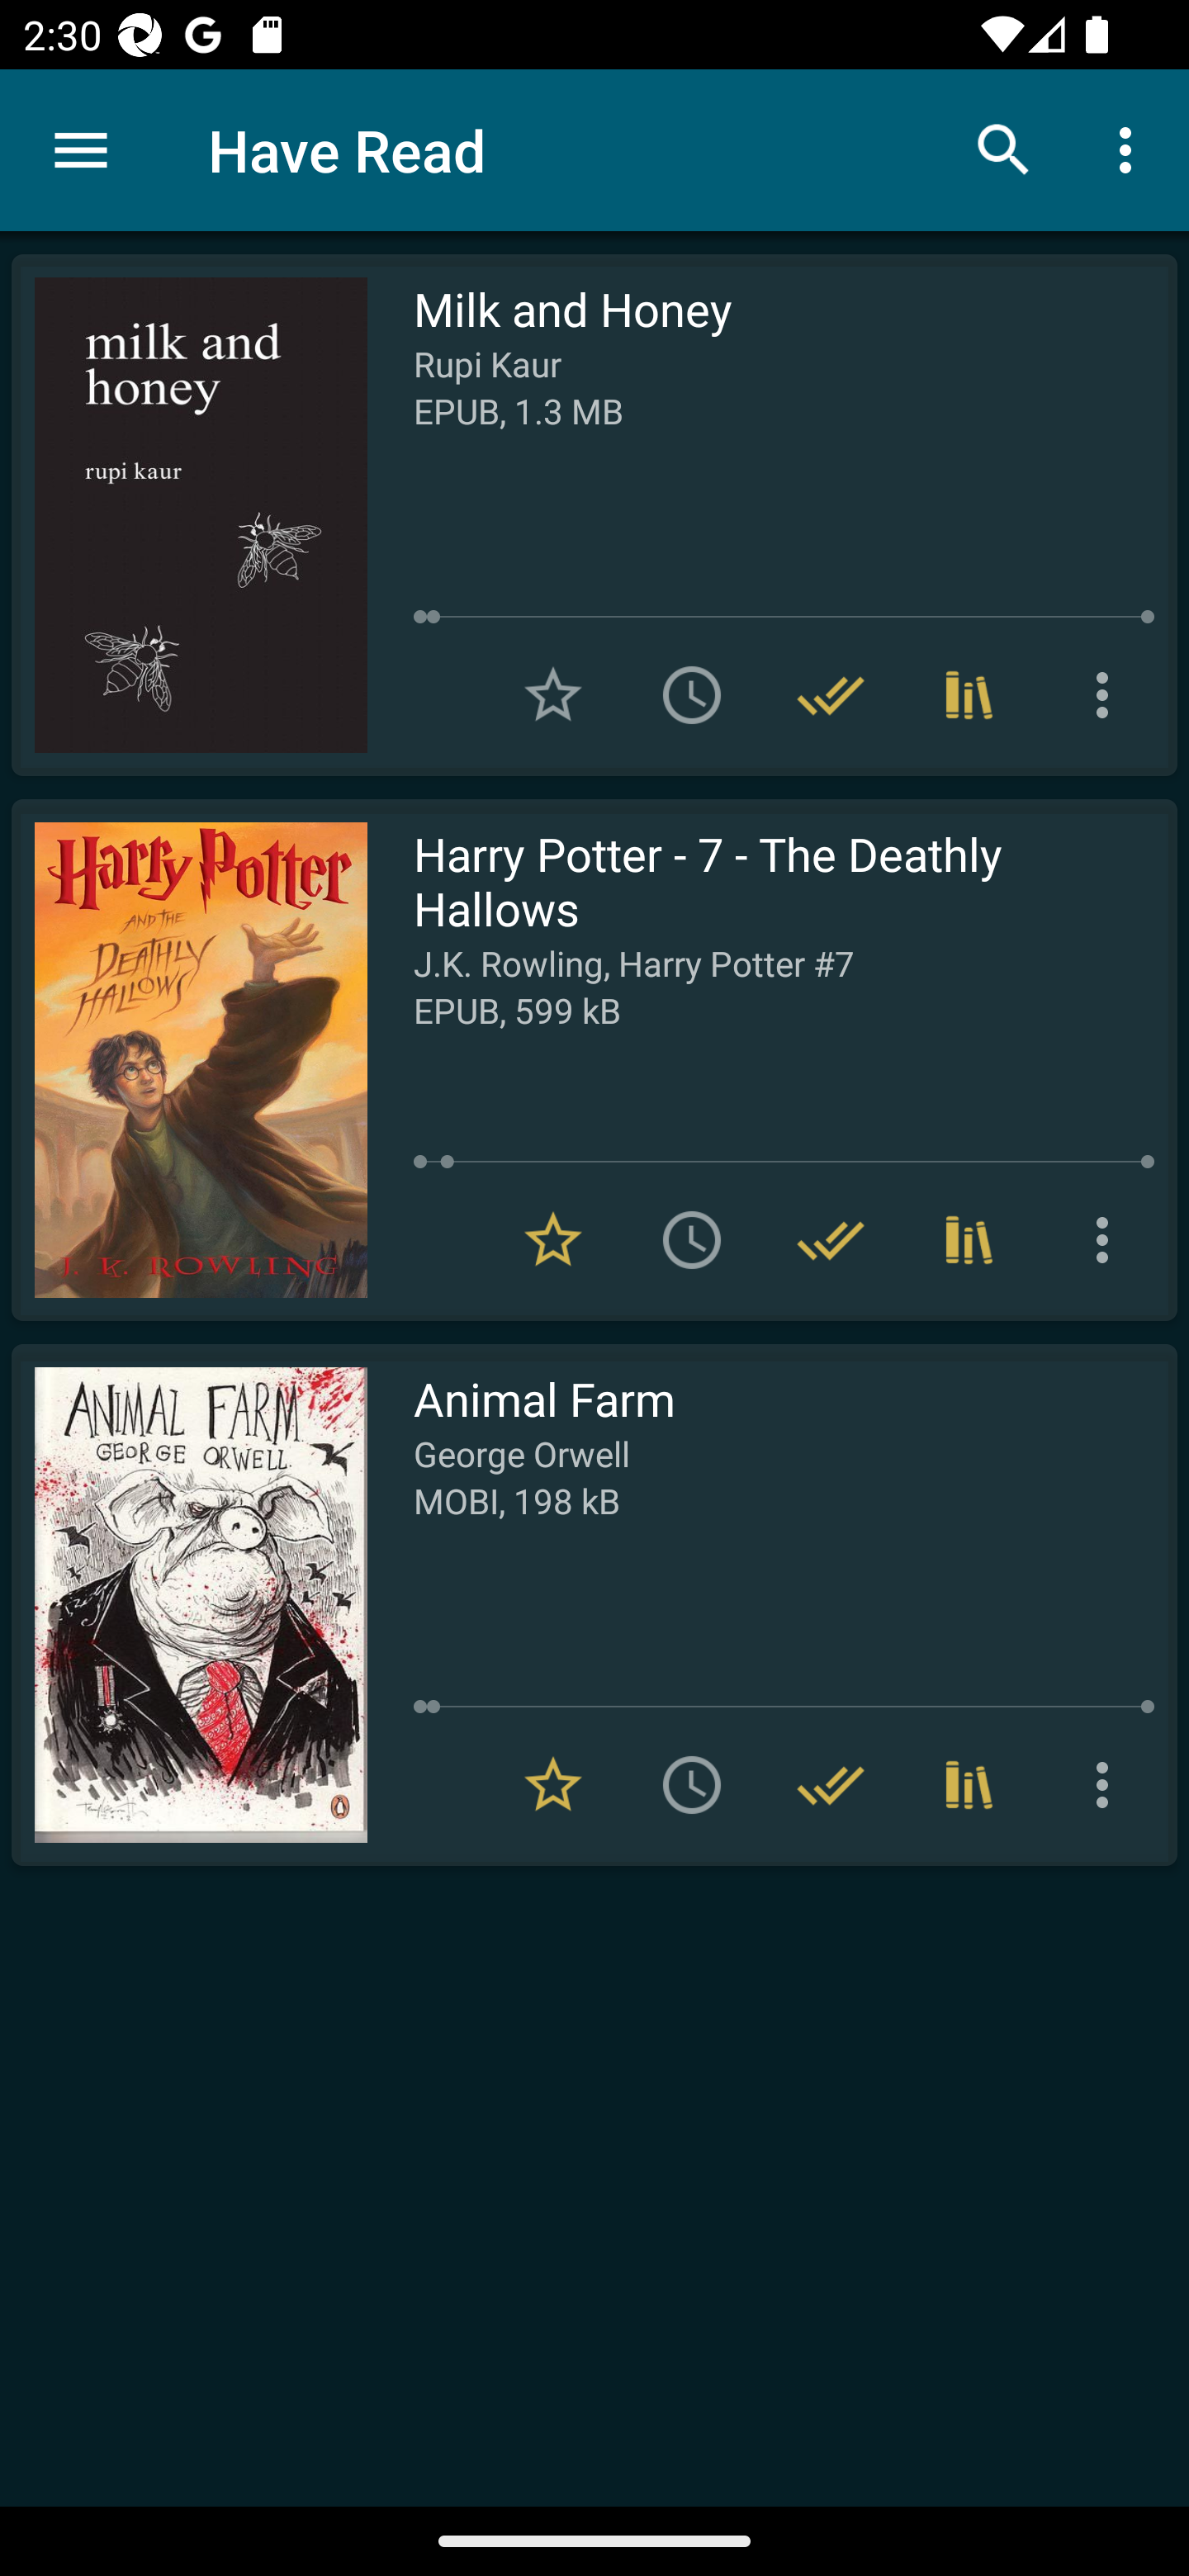 The image size is (1189, 2576). Describe the element at coordinates (831, 1238) in the screenshot. I see `Remove from Have read` at that location.